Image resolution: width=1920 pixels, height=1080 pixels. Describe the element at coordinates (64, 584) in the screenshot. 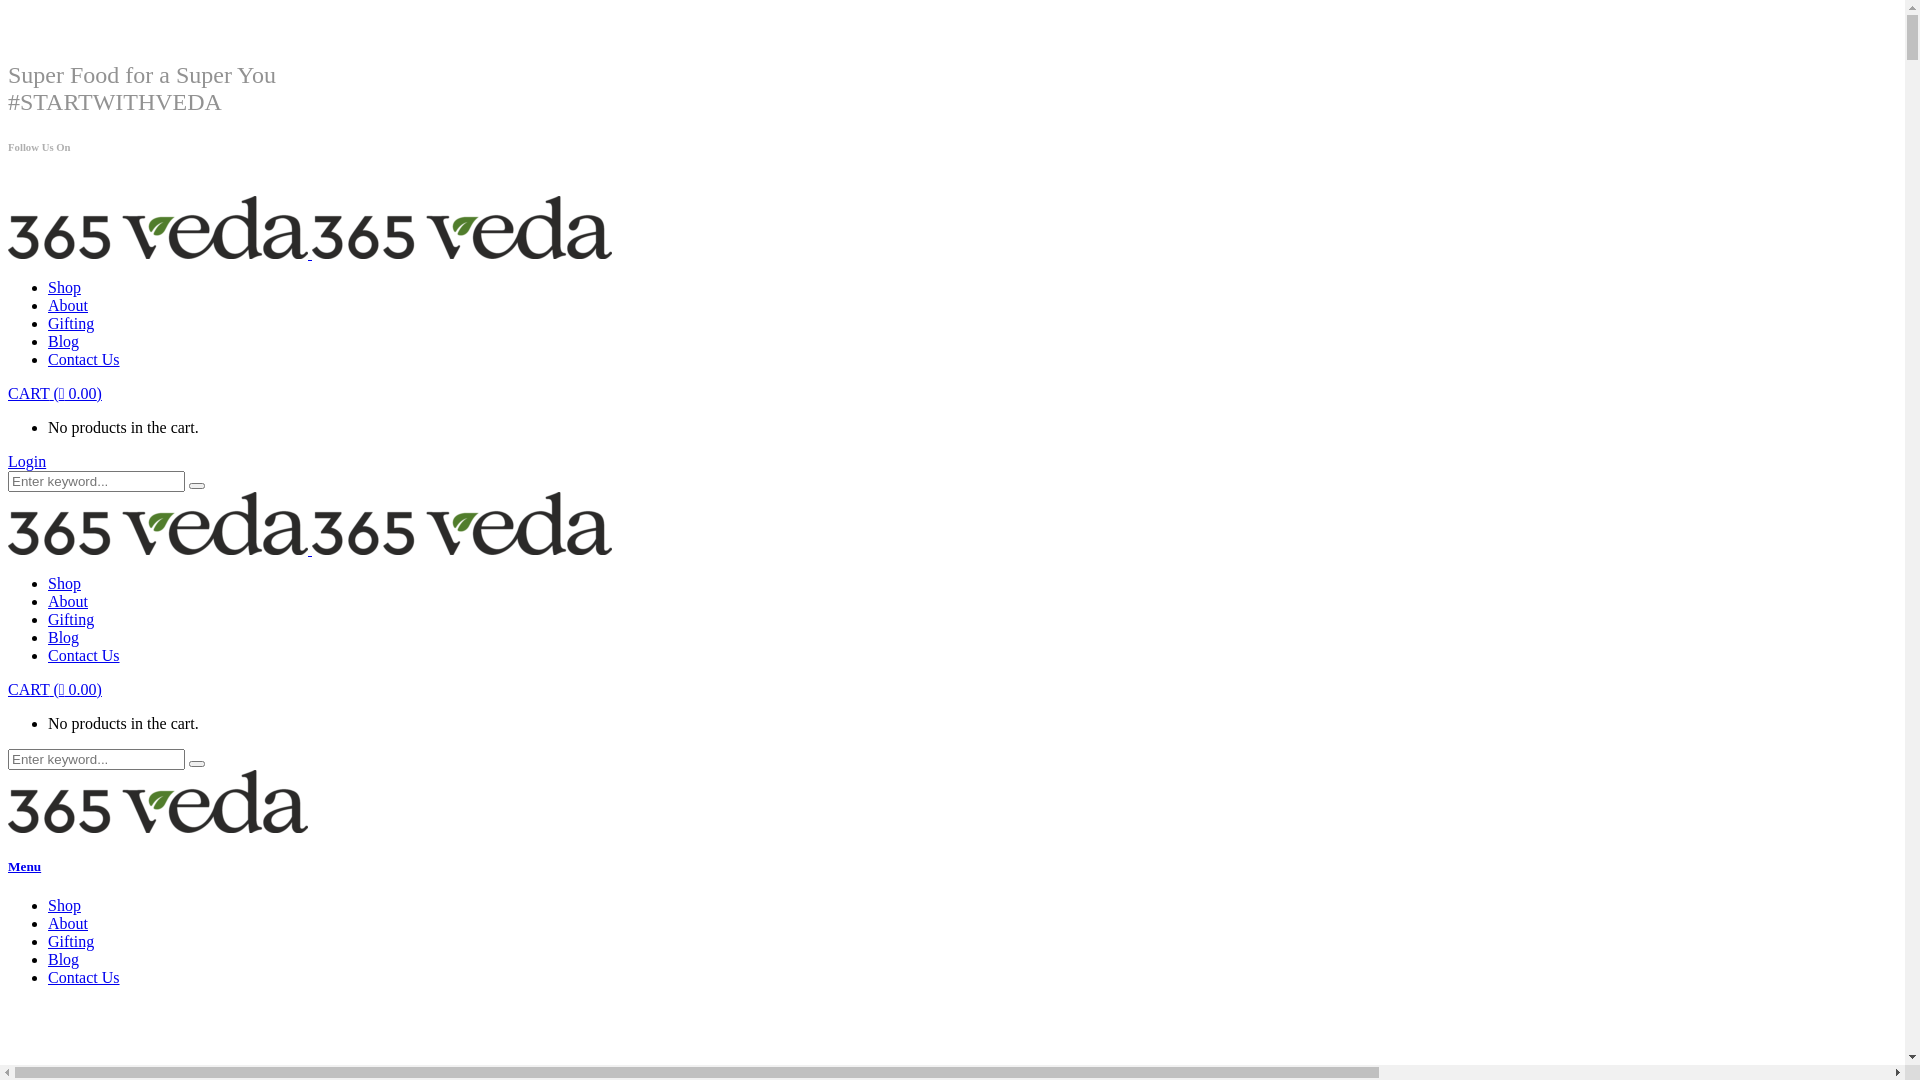

I see `Shop` at that location.